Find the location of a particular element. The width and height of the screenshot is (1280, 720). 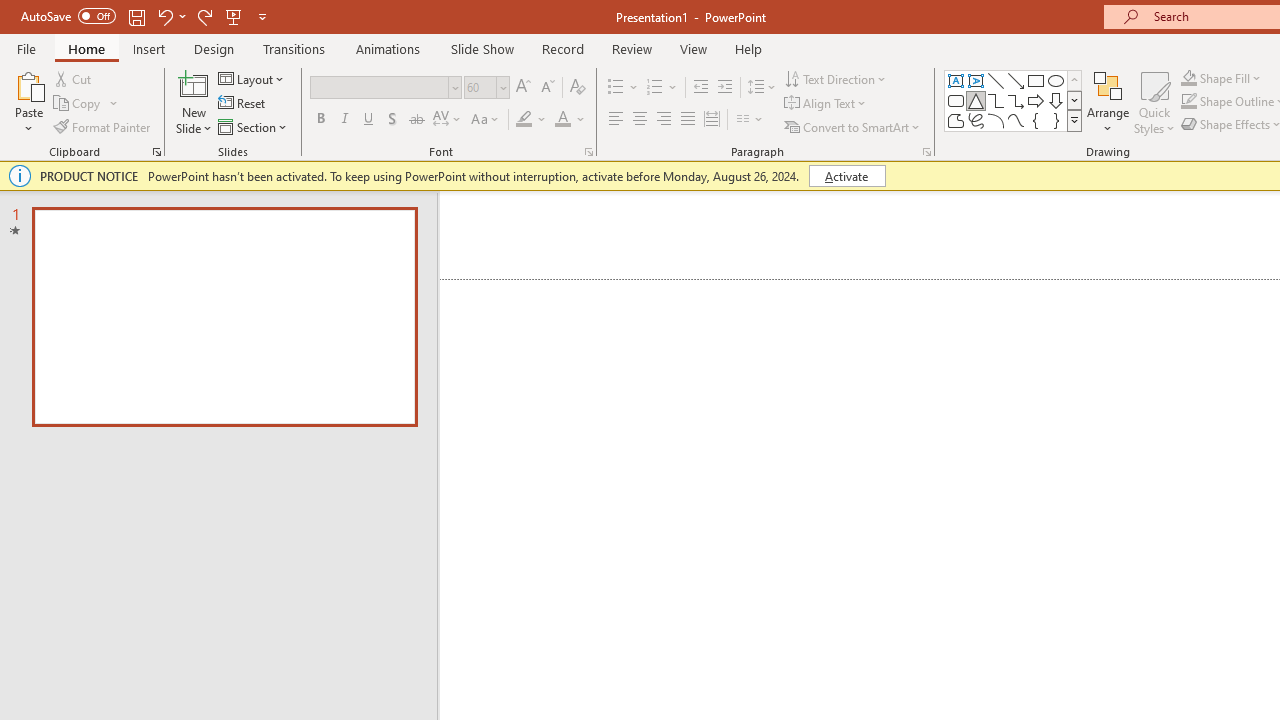

Shape Fill Orange, Accent 2 is located at coordinates (1188, 78).